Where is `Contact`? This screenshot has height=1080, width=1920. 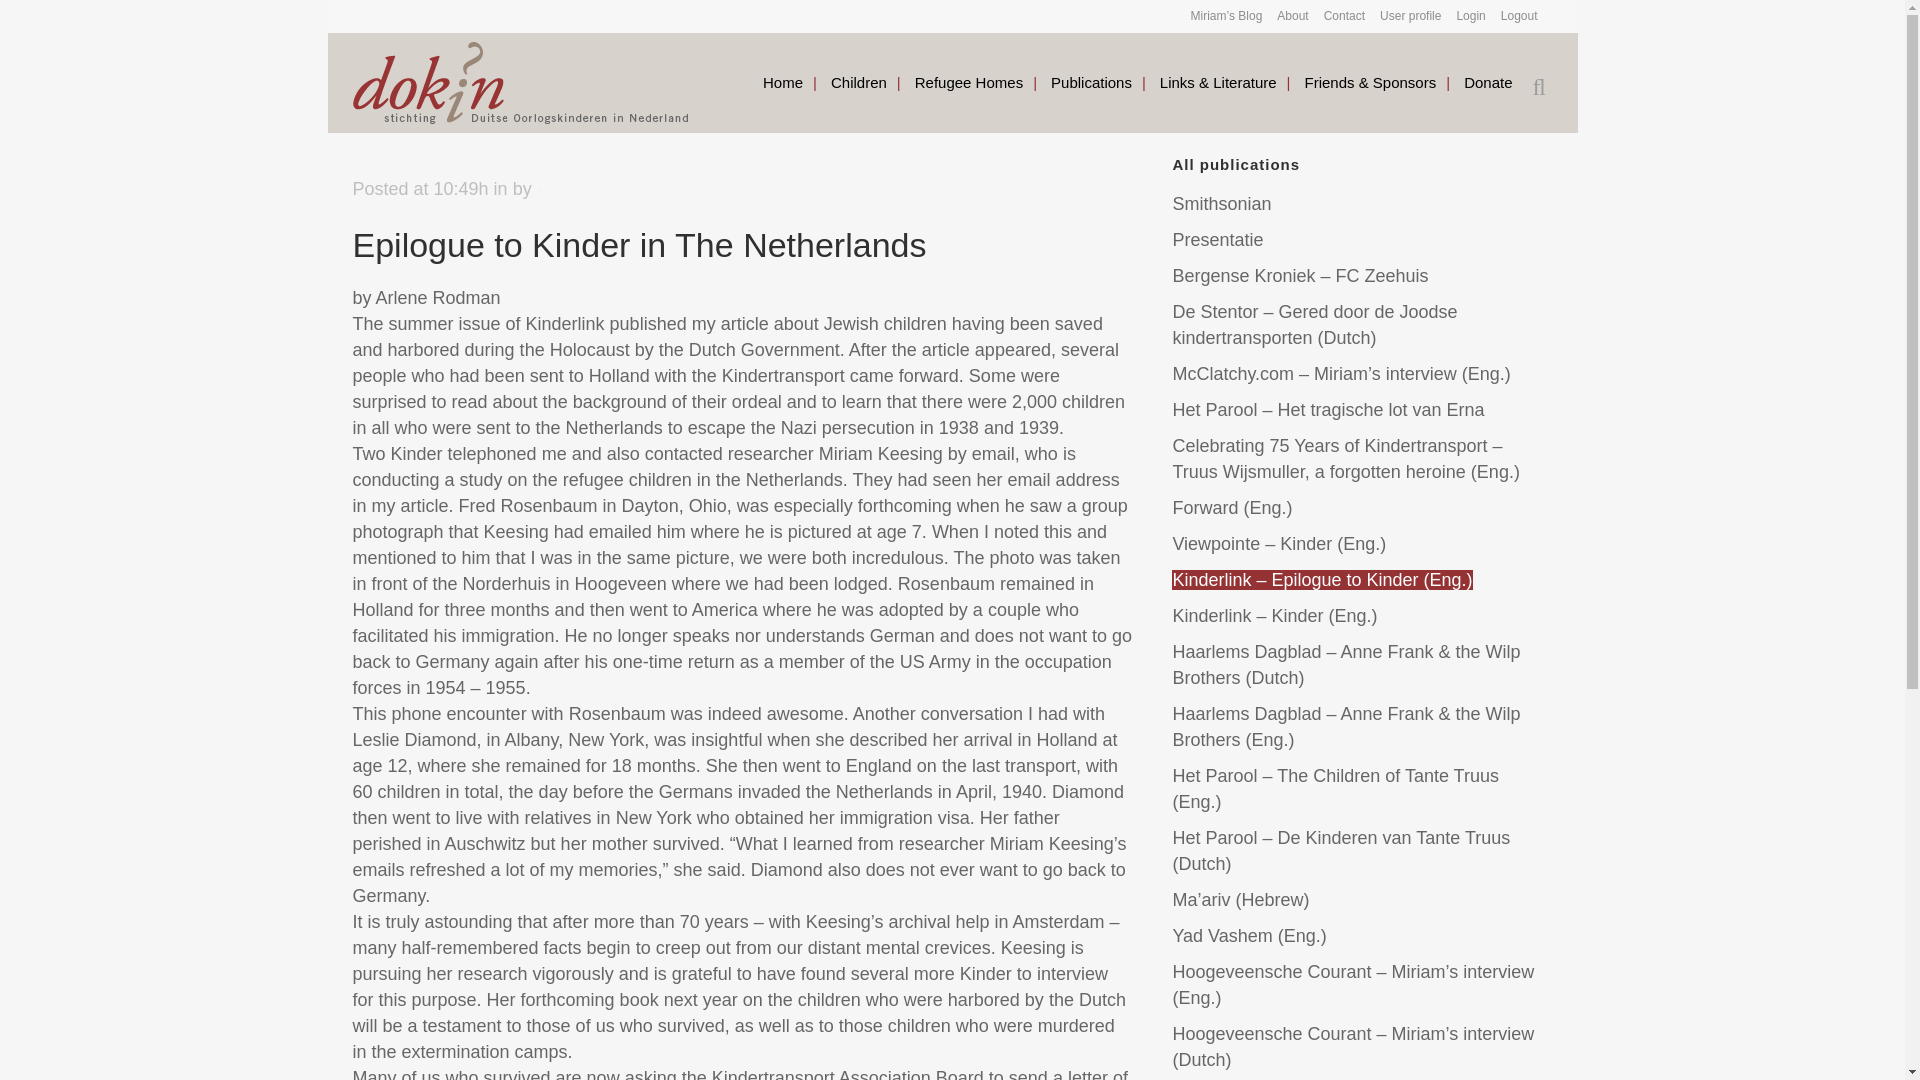 Contact is located at coordinates (1337, 16).